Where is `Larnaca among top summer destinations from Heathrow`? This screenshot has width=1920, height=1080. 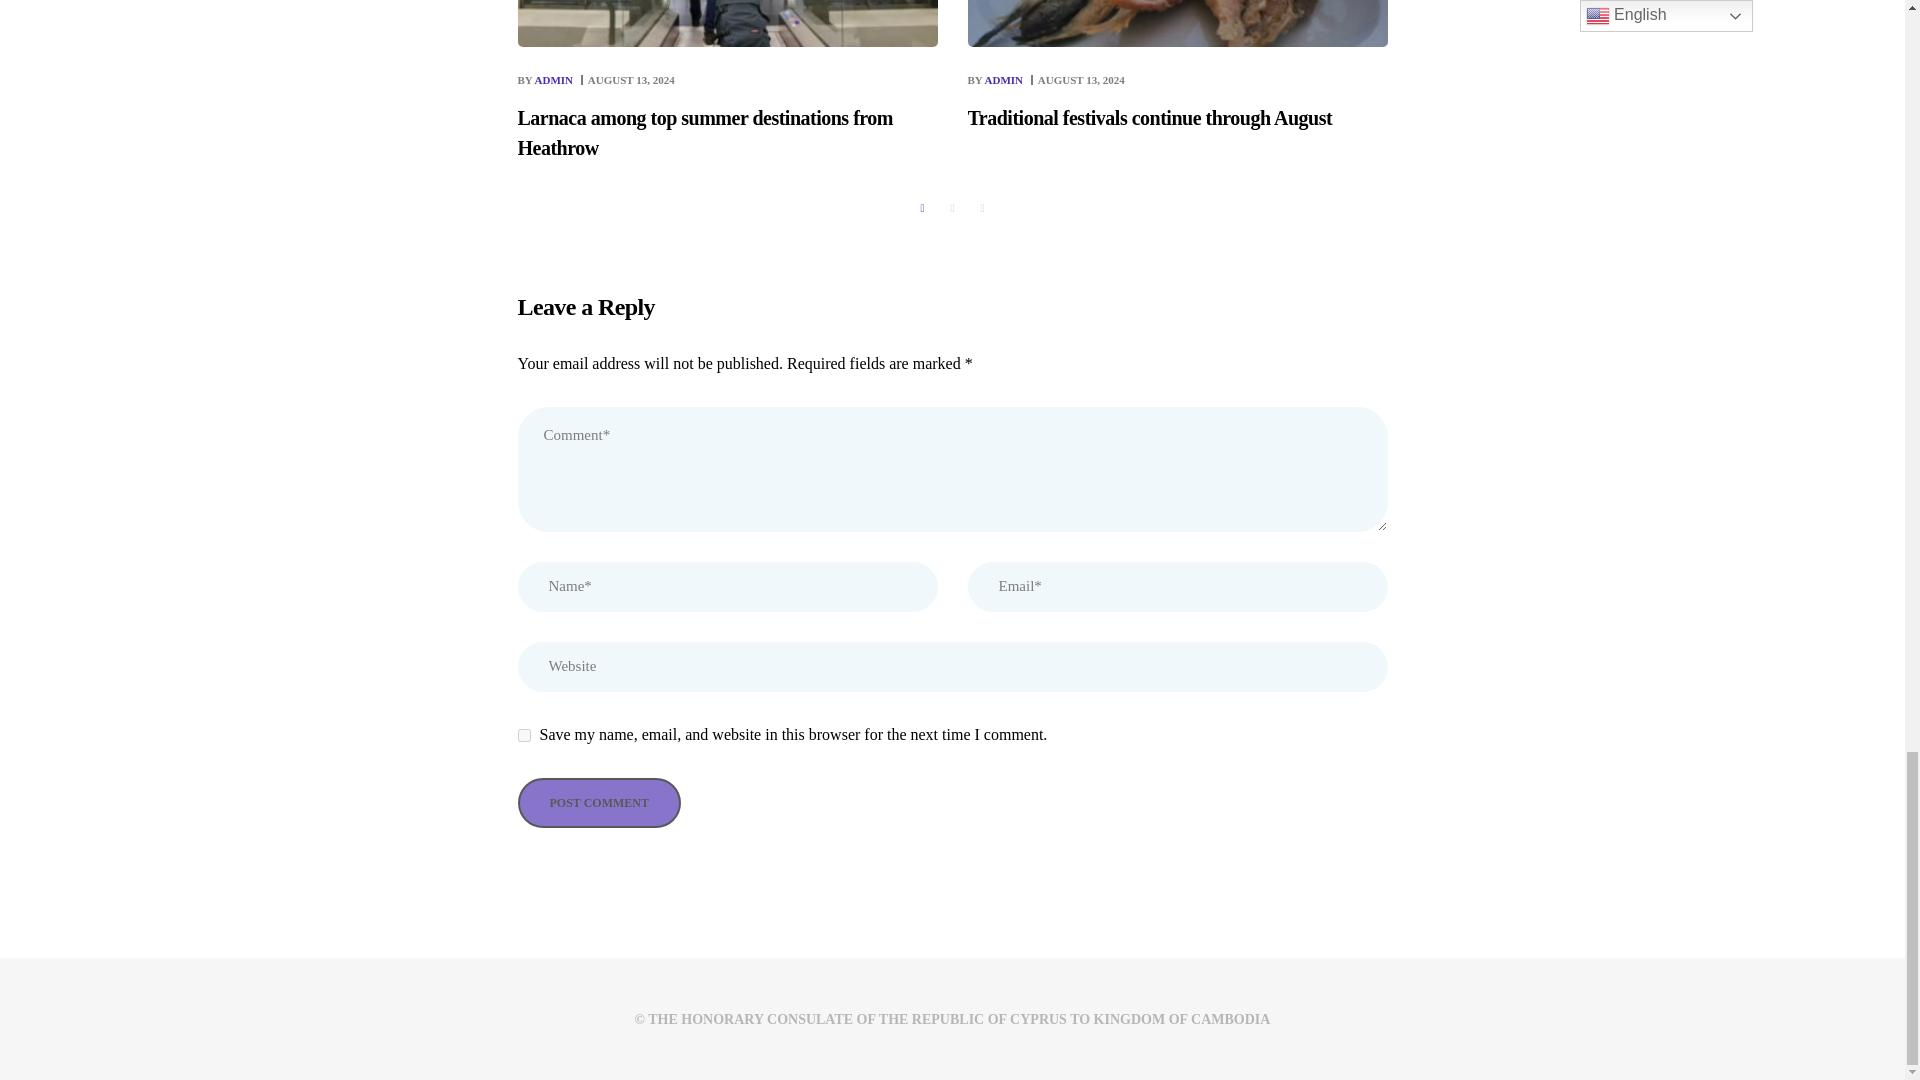 Larnaca among top summer destinations from Heathrow is located at coordinates (728, 24).